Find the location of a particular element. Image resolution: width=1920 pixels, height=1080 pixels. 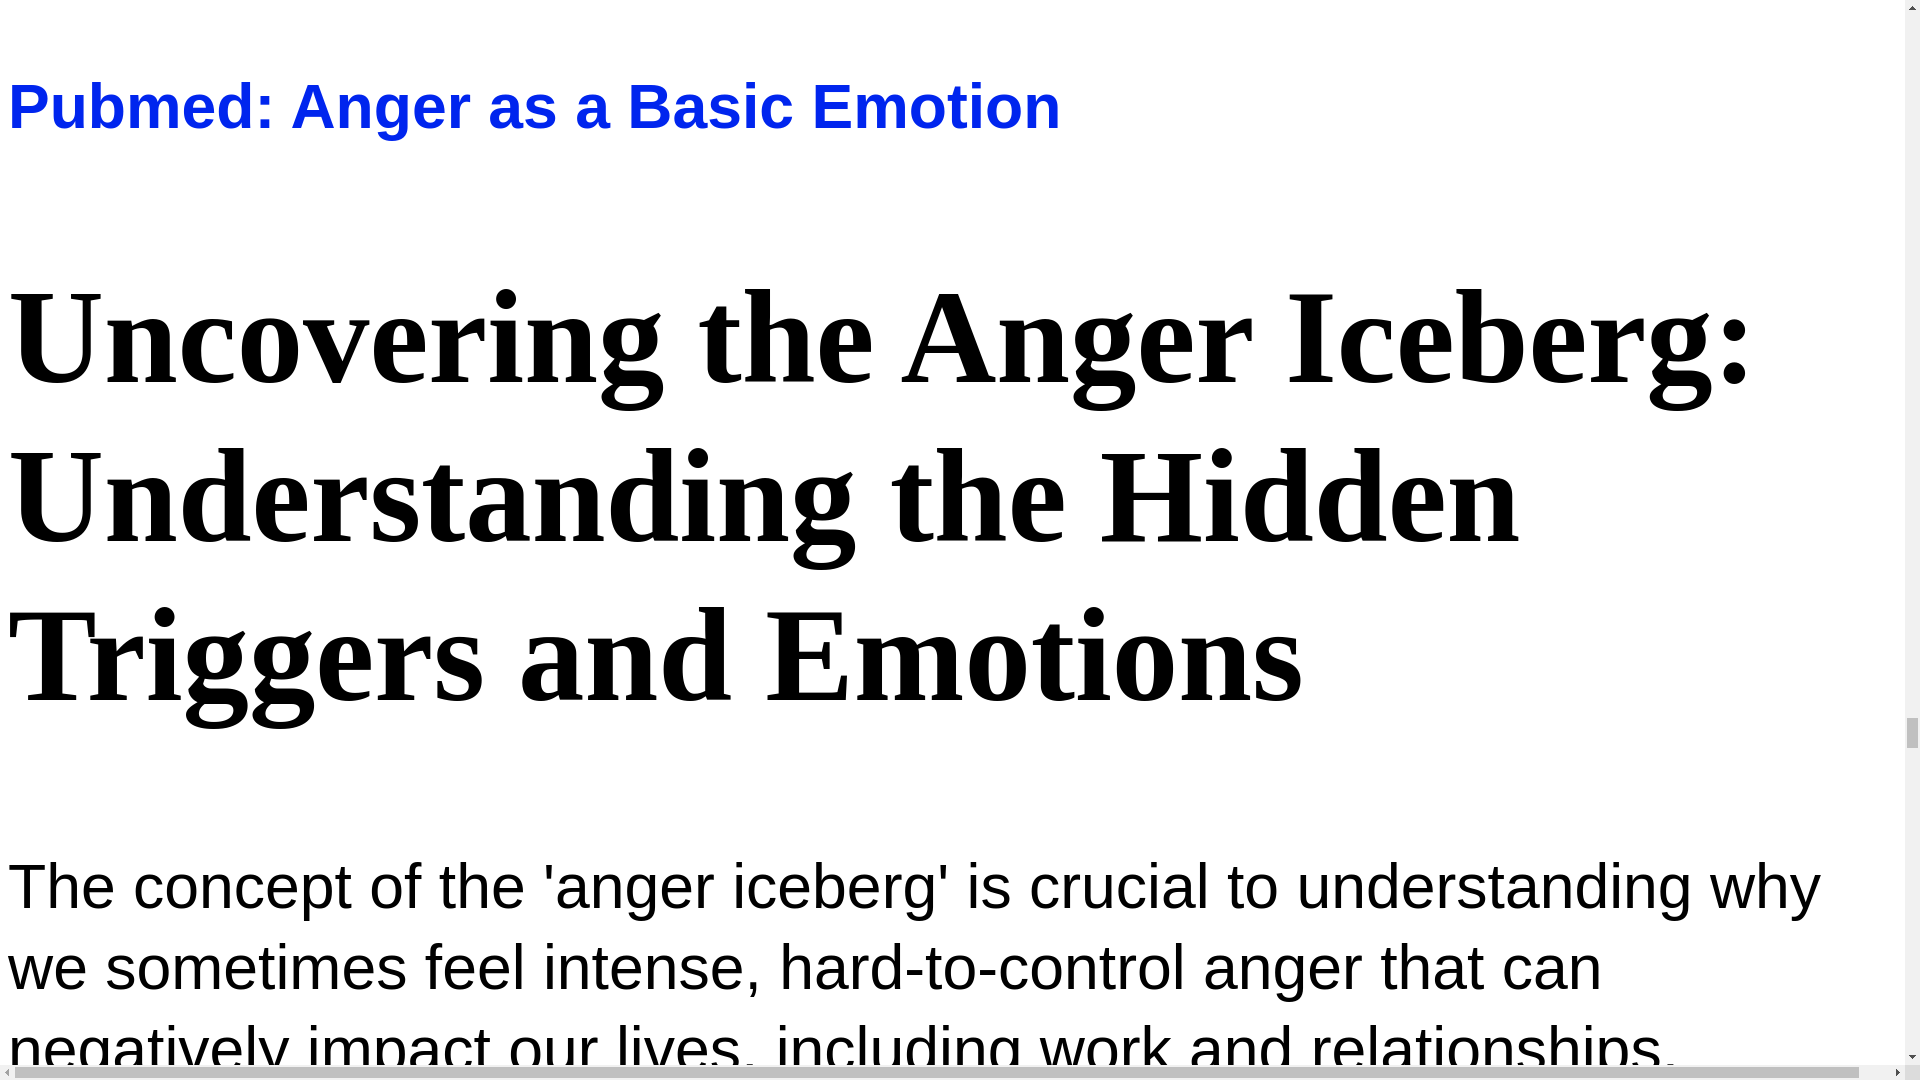

Pubmed: Anger as a Basic Emotion is located at coordinates (534, 106).